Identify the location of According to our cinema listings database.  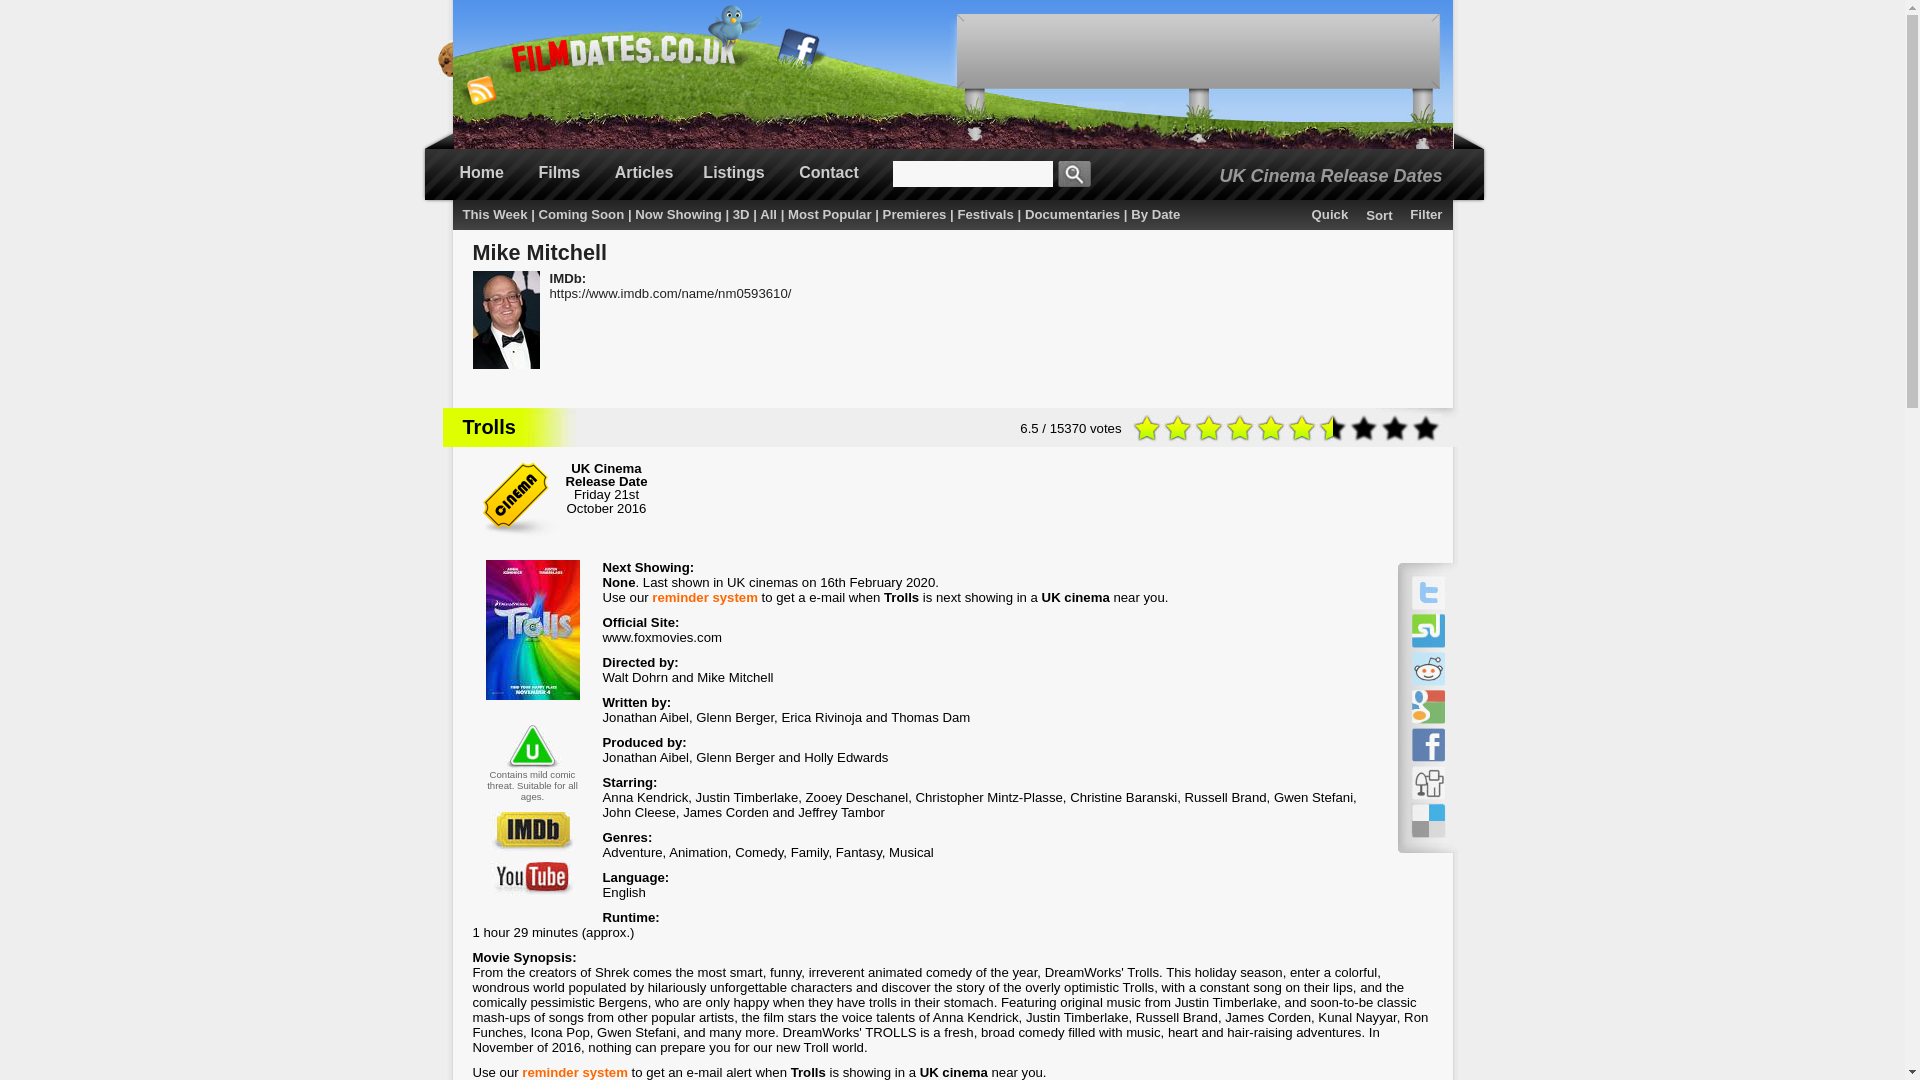
(618, 582).